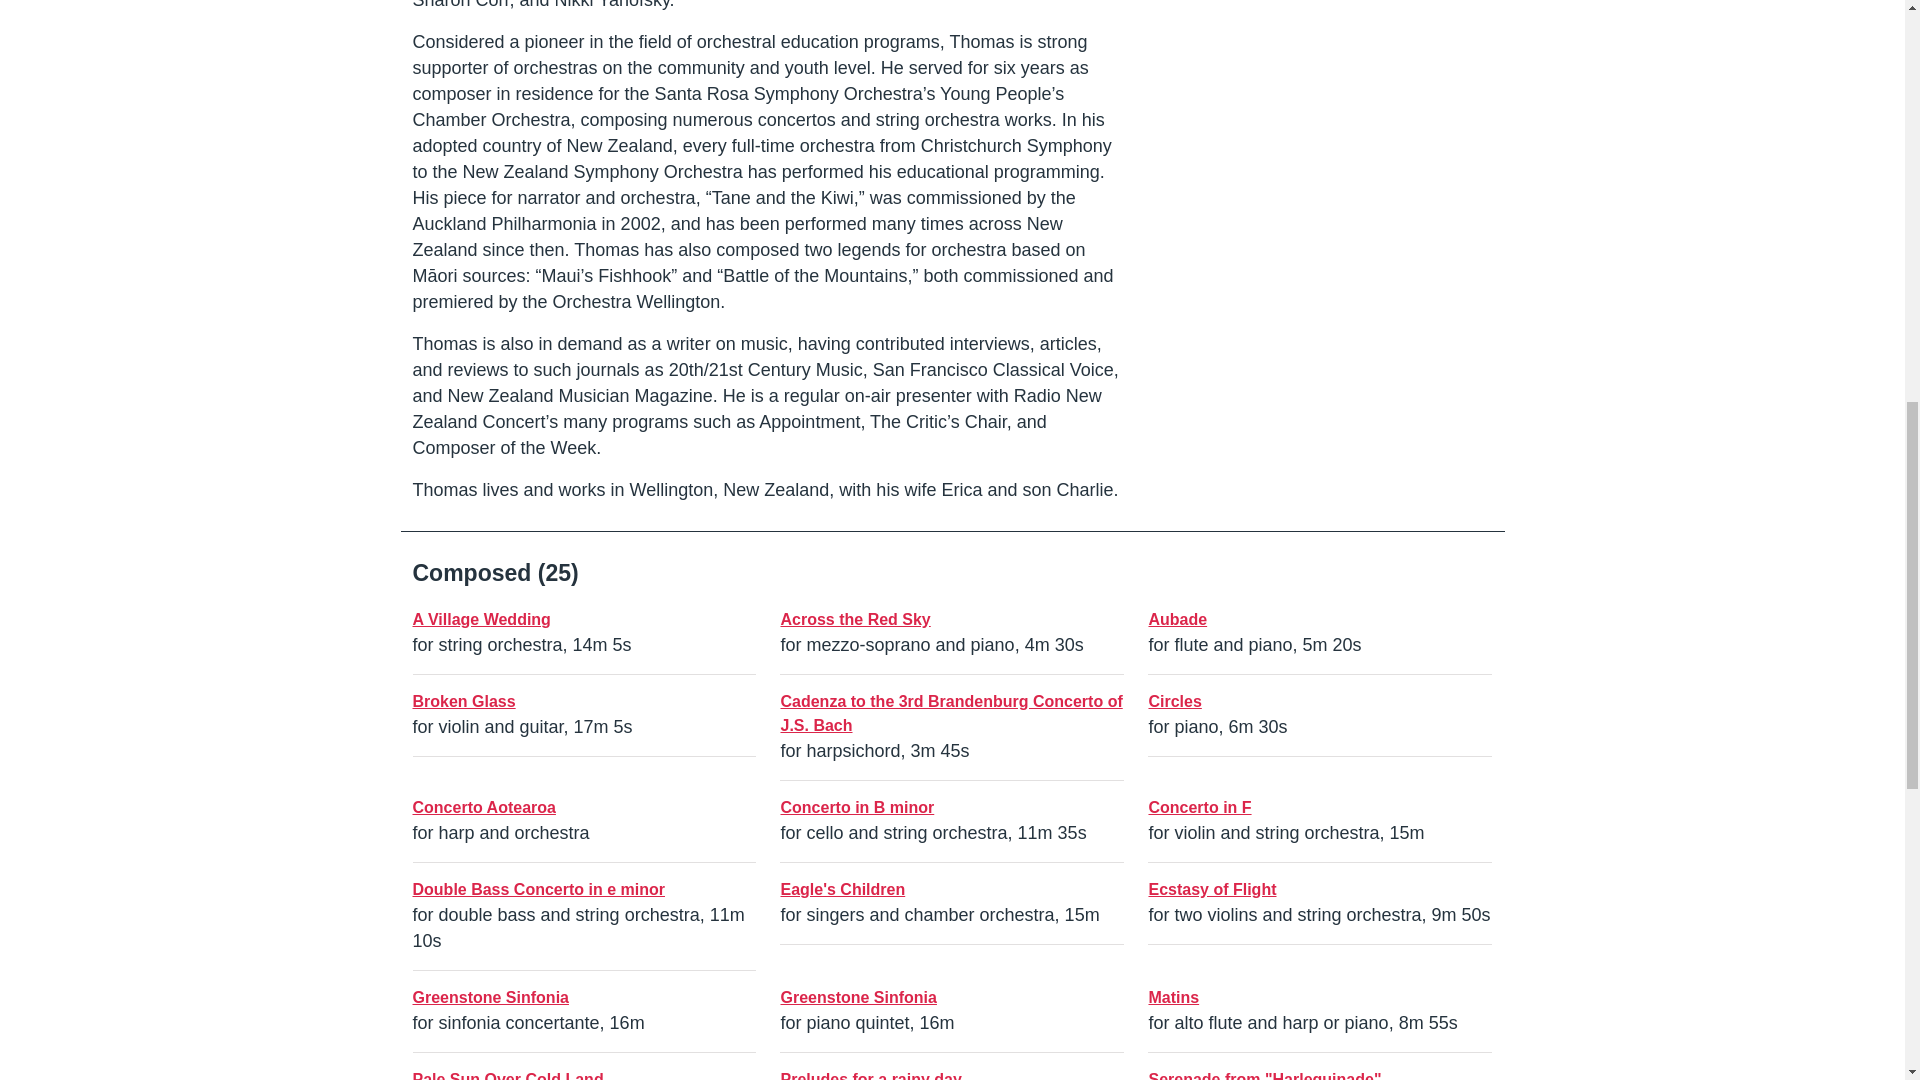 The image size is (1920, 1080). What do you see at coordinates (1173, 997) in the screenshot?
I see `Matins` at bounding box center [1173, 997].